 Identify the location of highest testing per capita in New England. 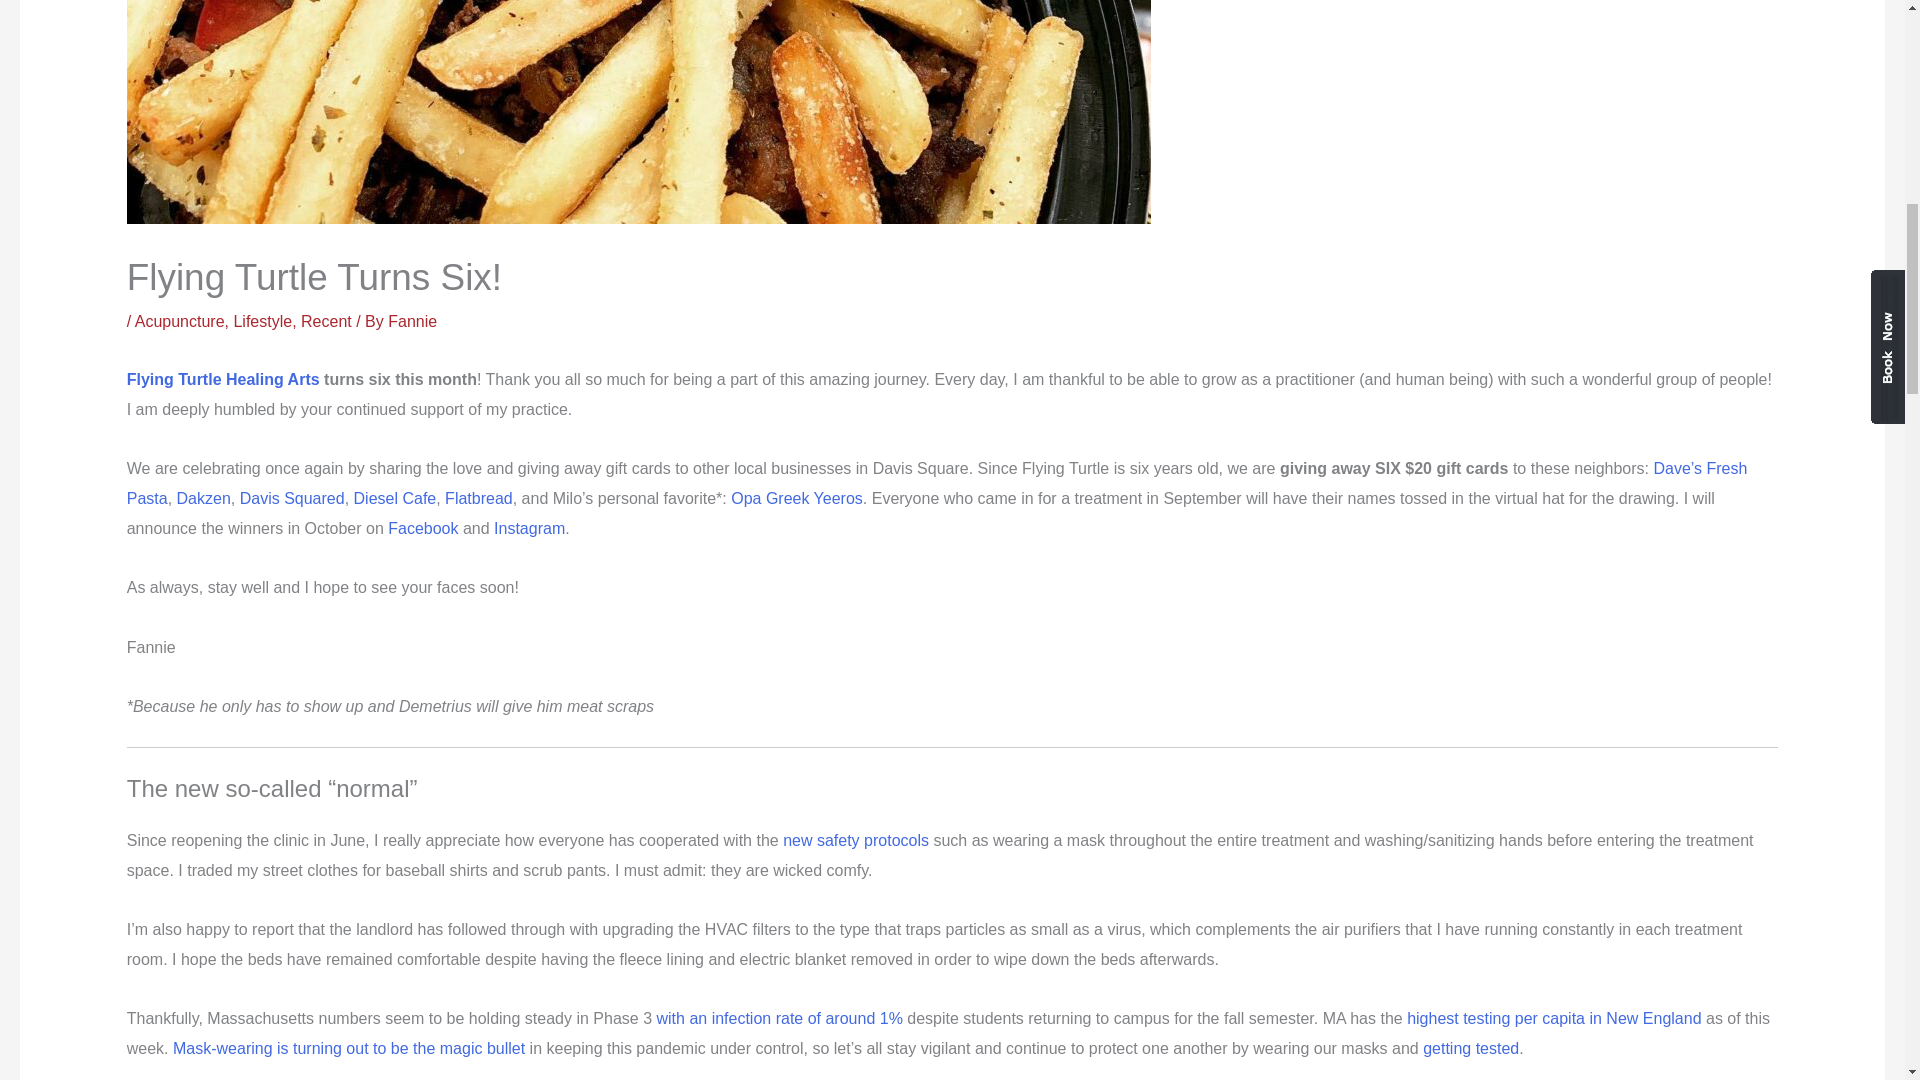
(1554, 1018).